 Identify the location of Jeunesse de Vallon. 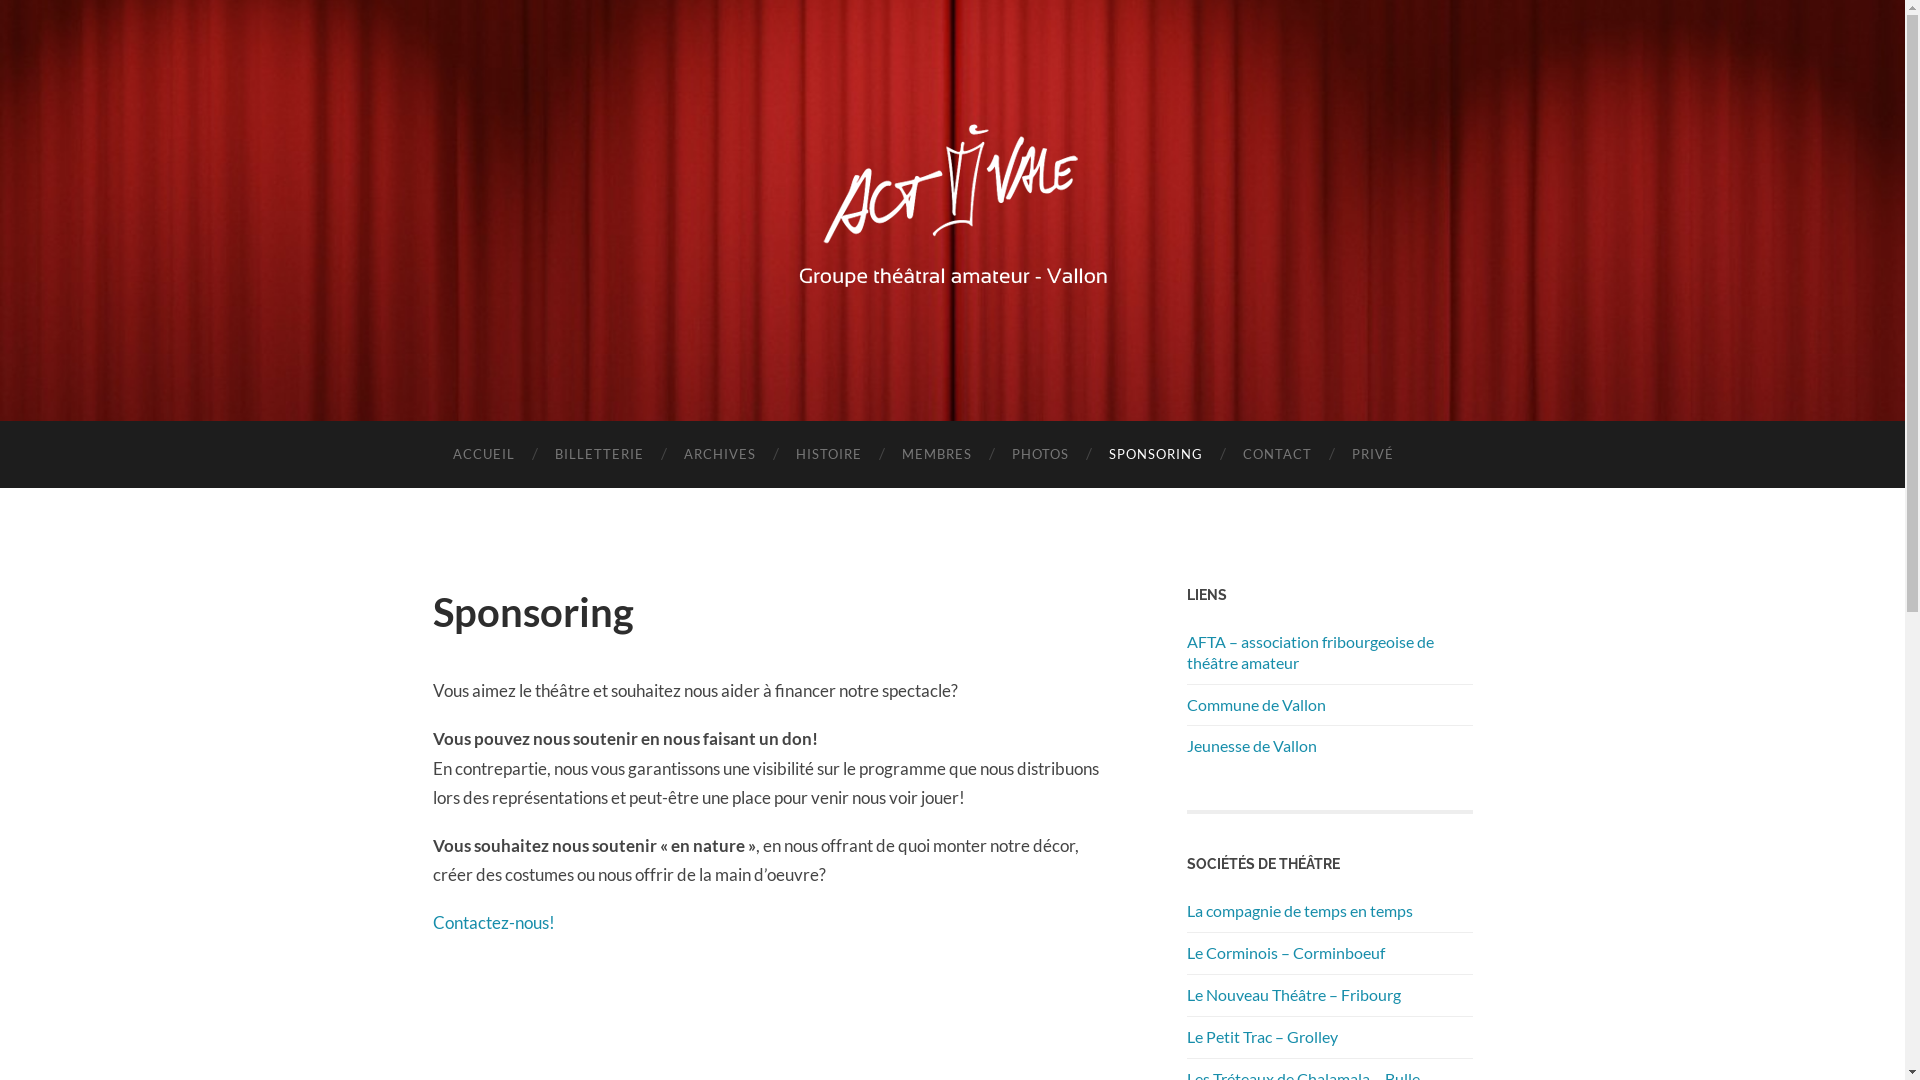
(1251, 746).